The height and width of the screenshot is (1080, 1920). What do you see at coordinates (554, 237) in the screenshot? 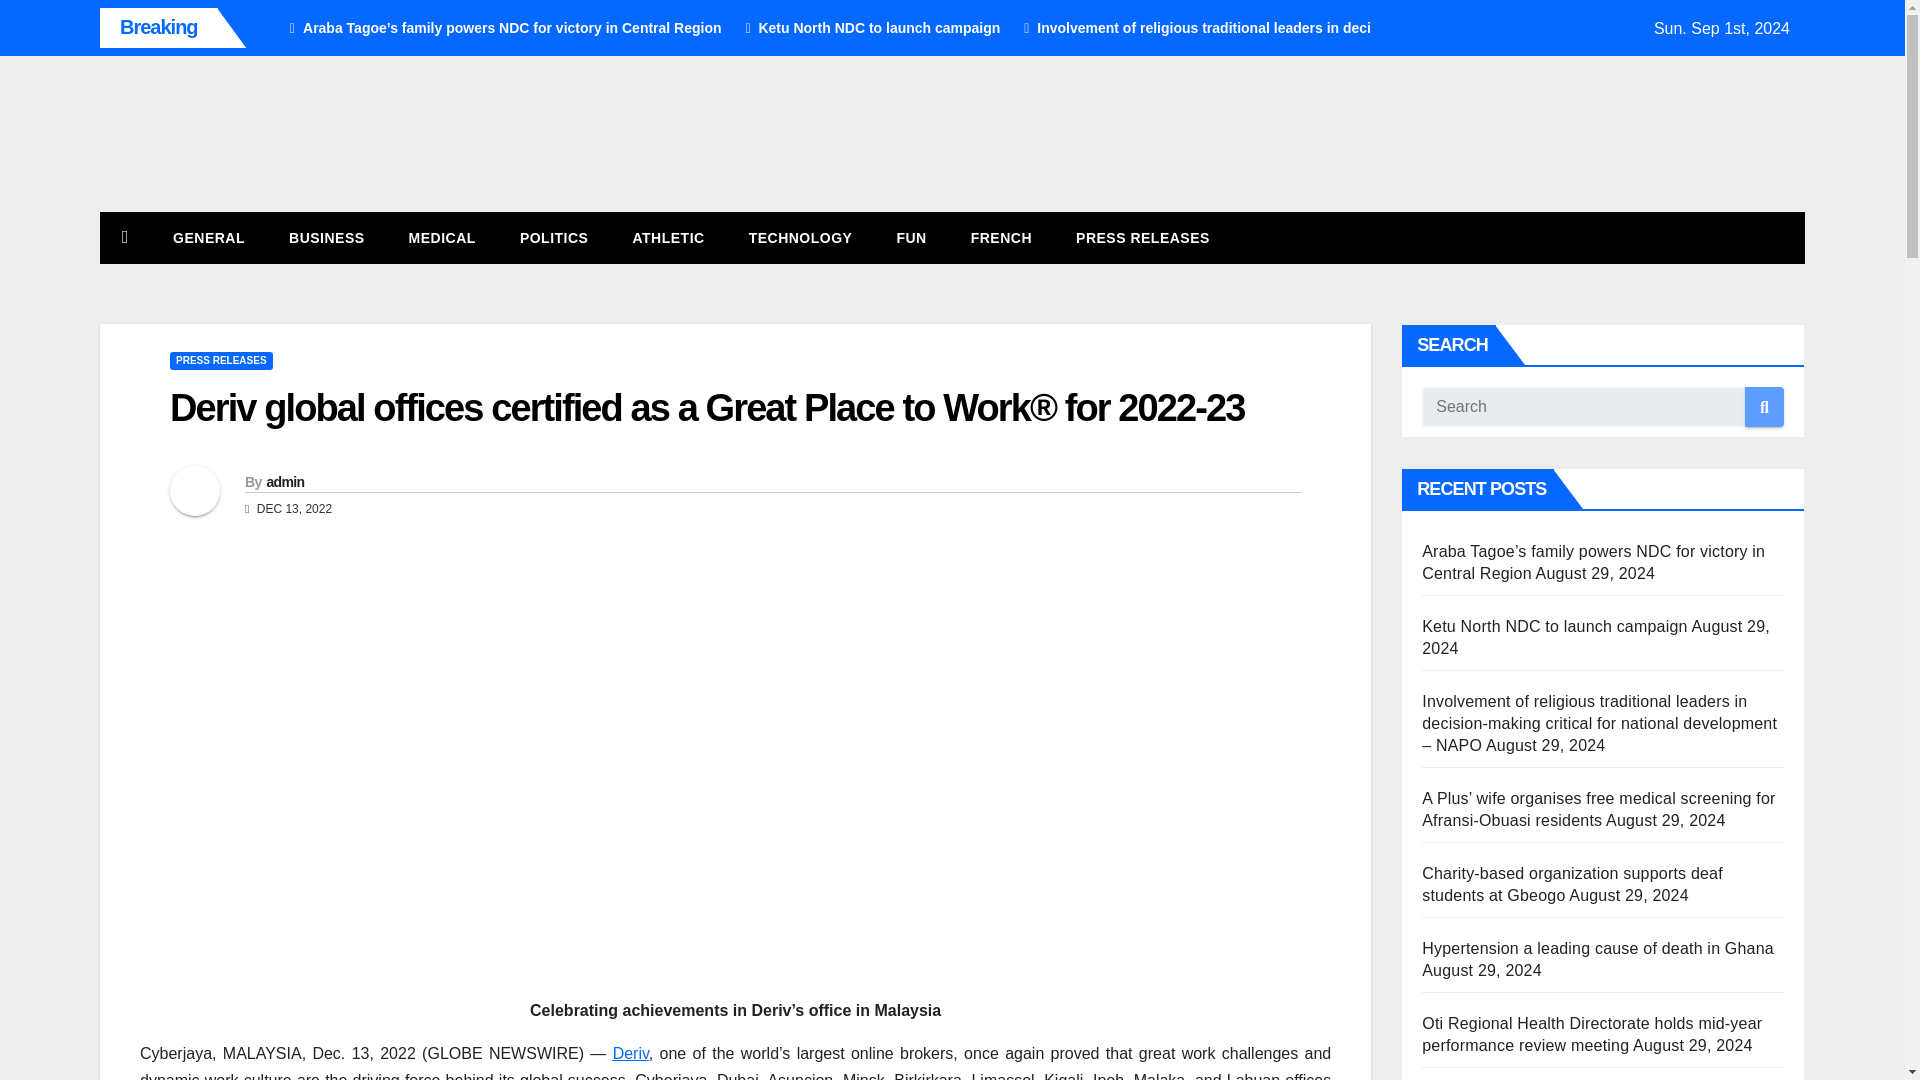
I see `Politics` at bounding box center [554, 237].